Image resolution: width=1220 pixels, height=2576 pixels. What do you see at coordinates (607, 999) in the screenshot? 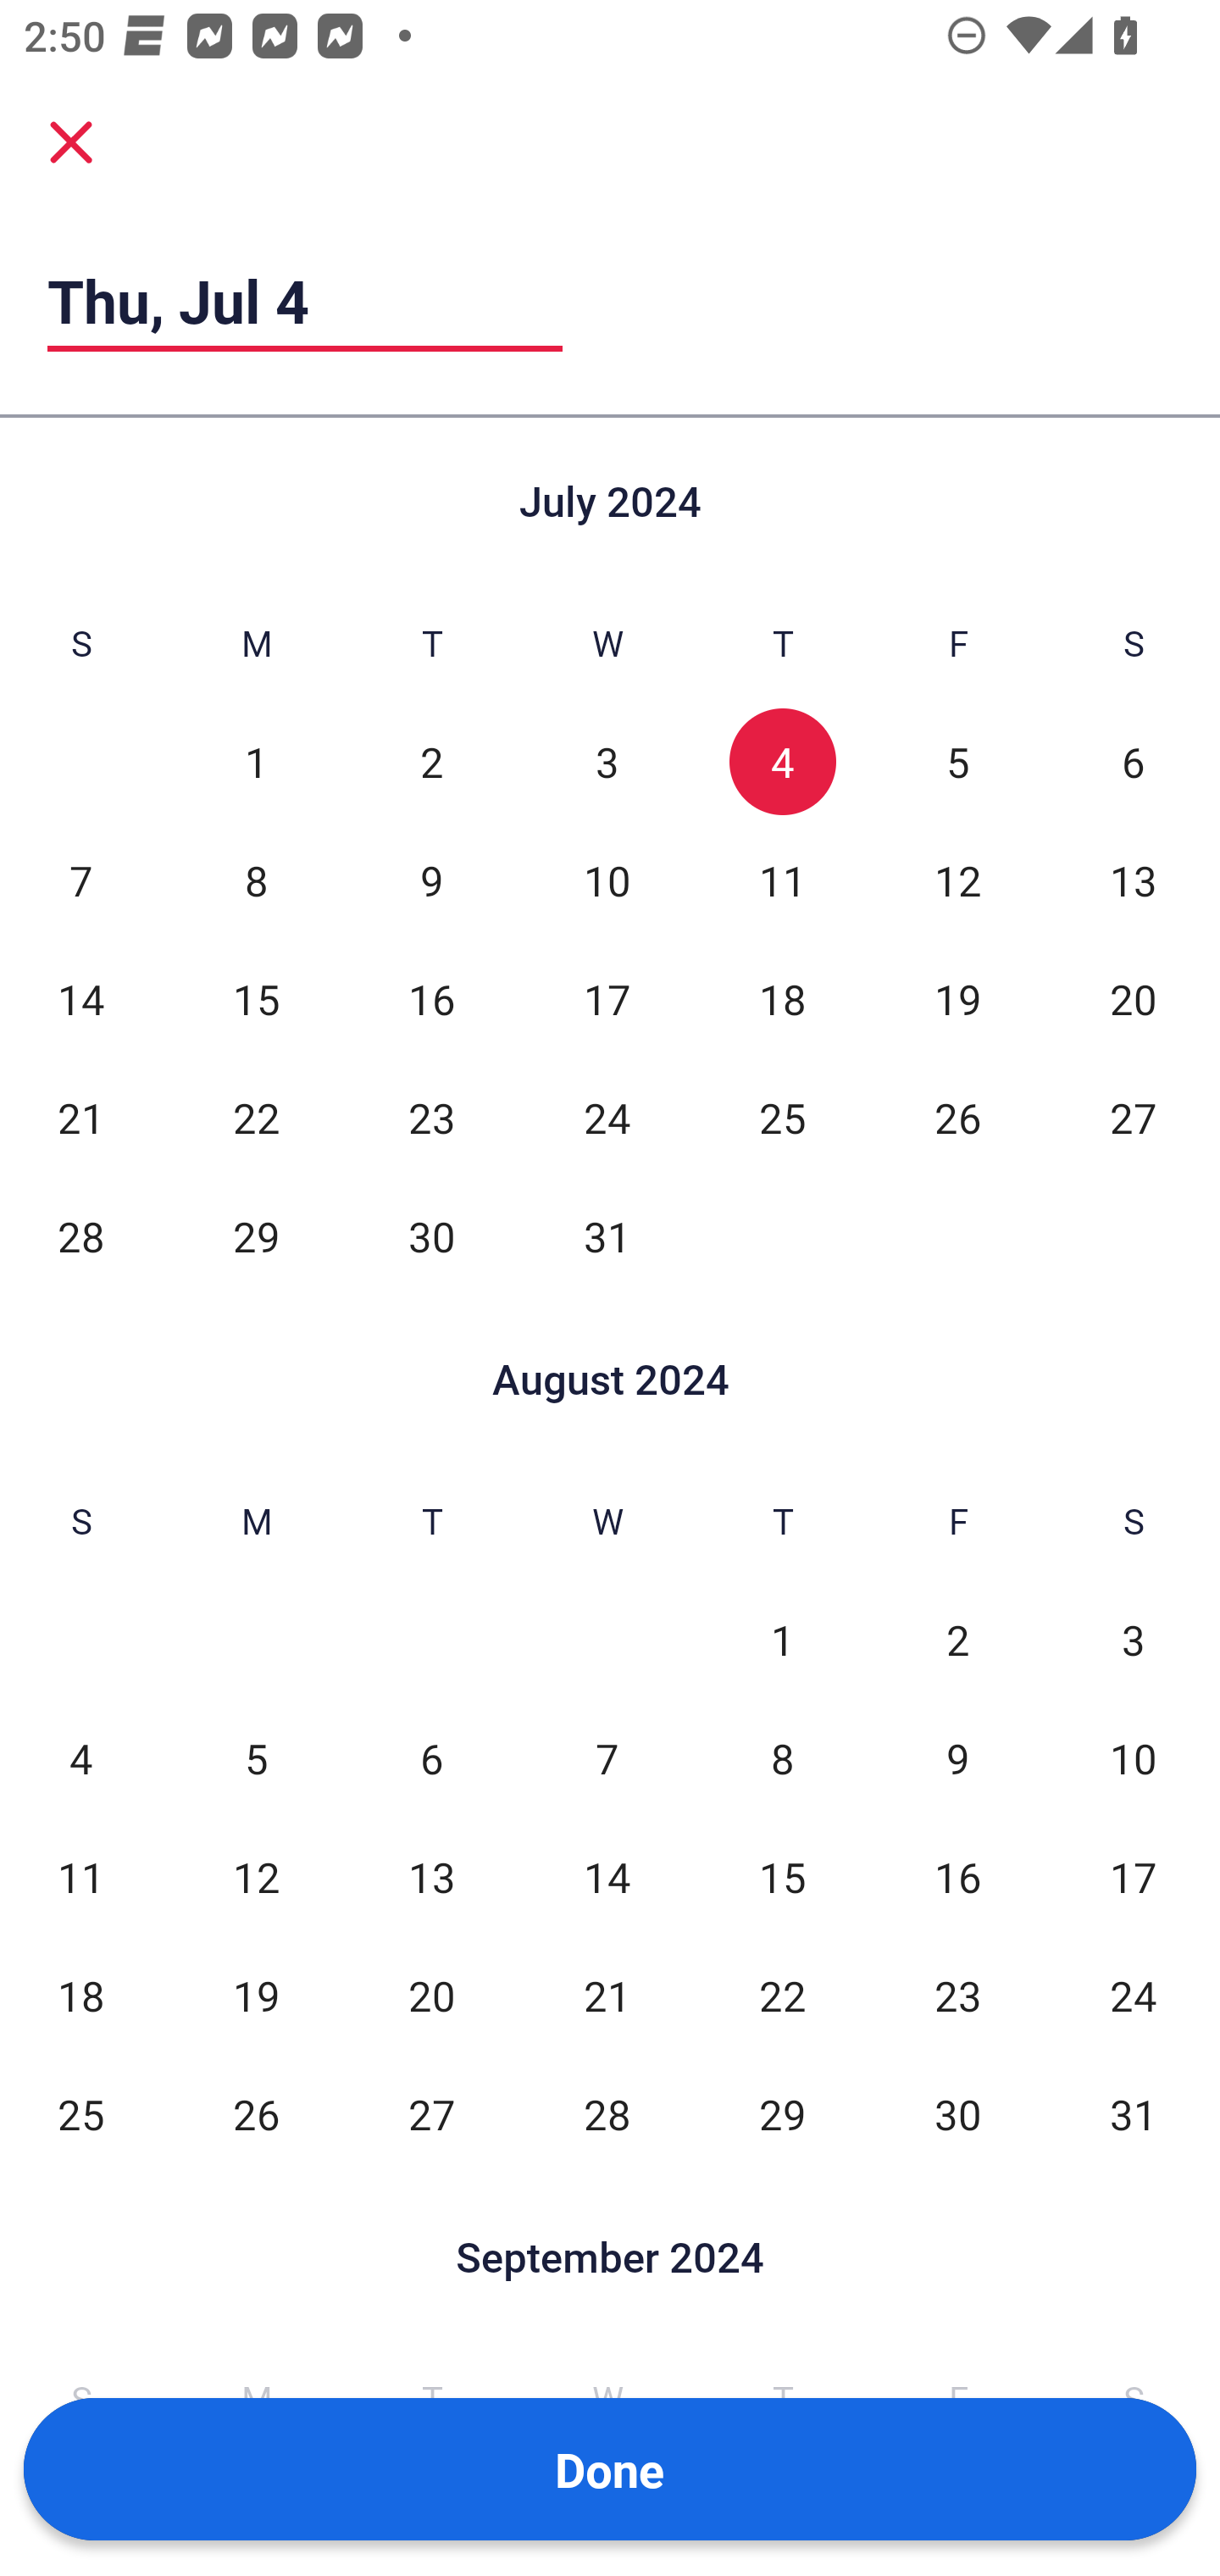
I see `17 Wed, Jul 17, Not Selected` at bounding box center [607, 999].